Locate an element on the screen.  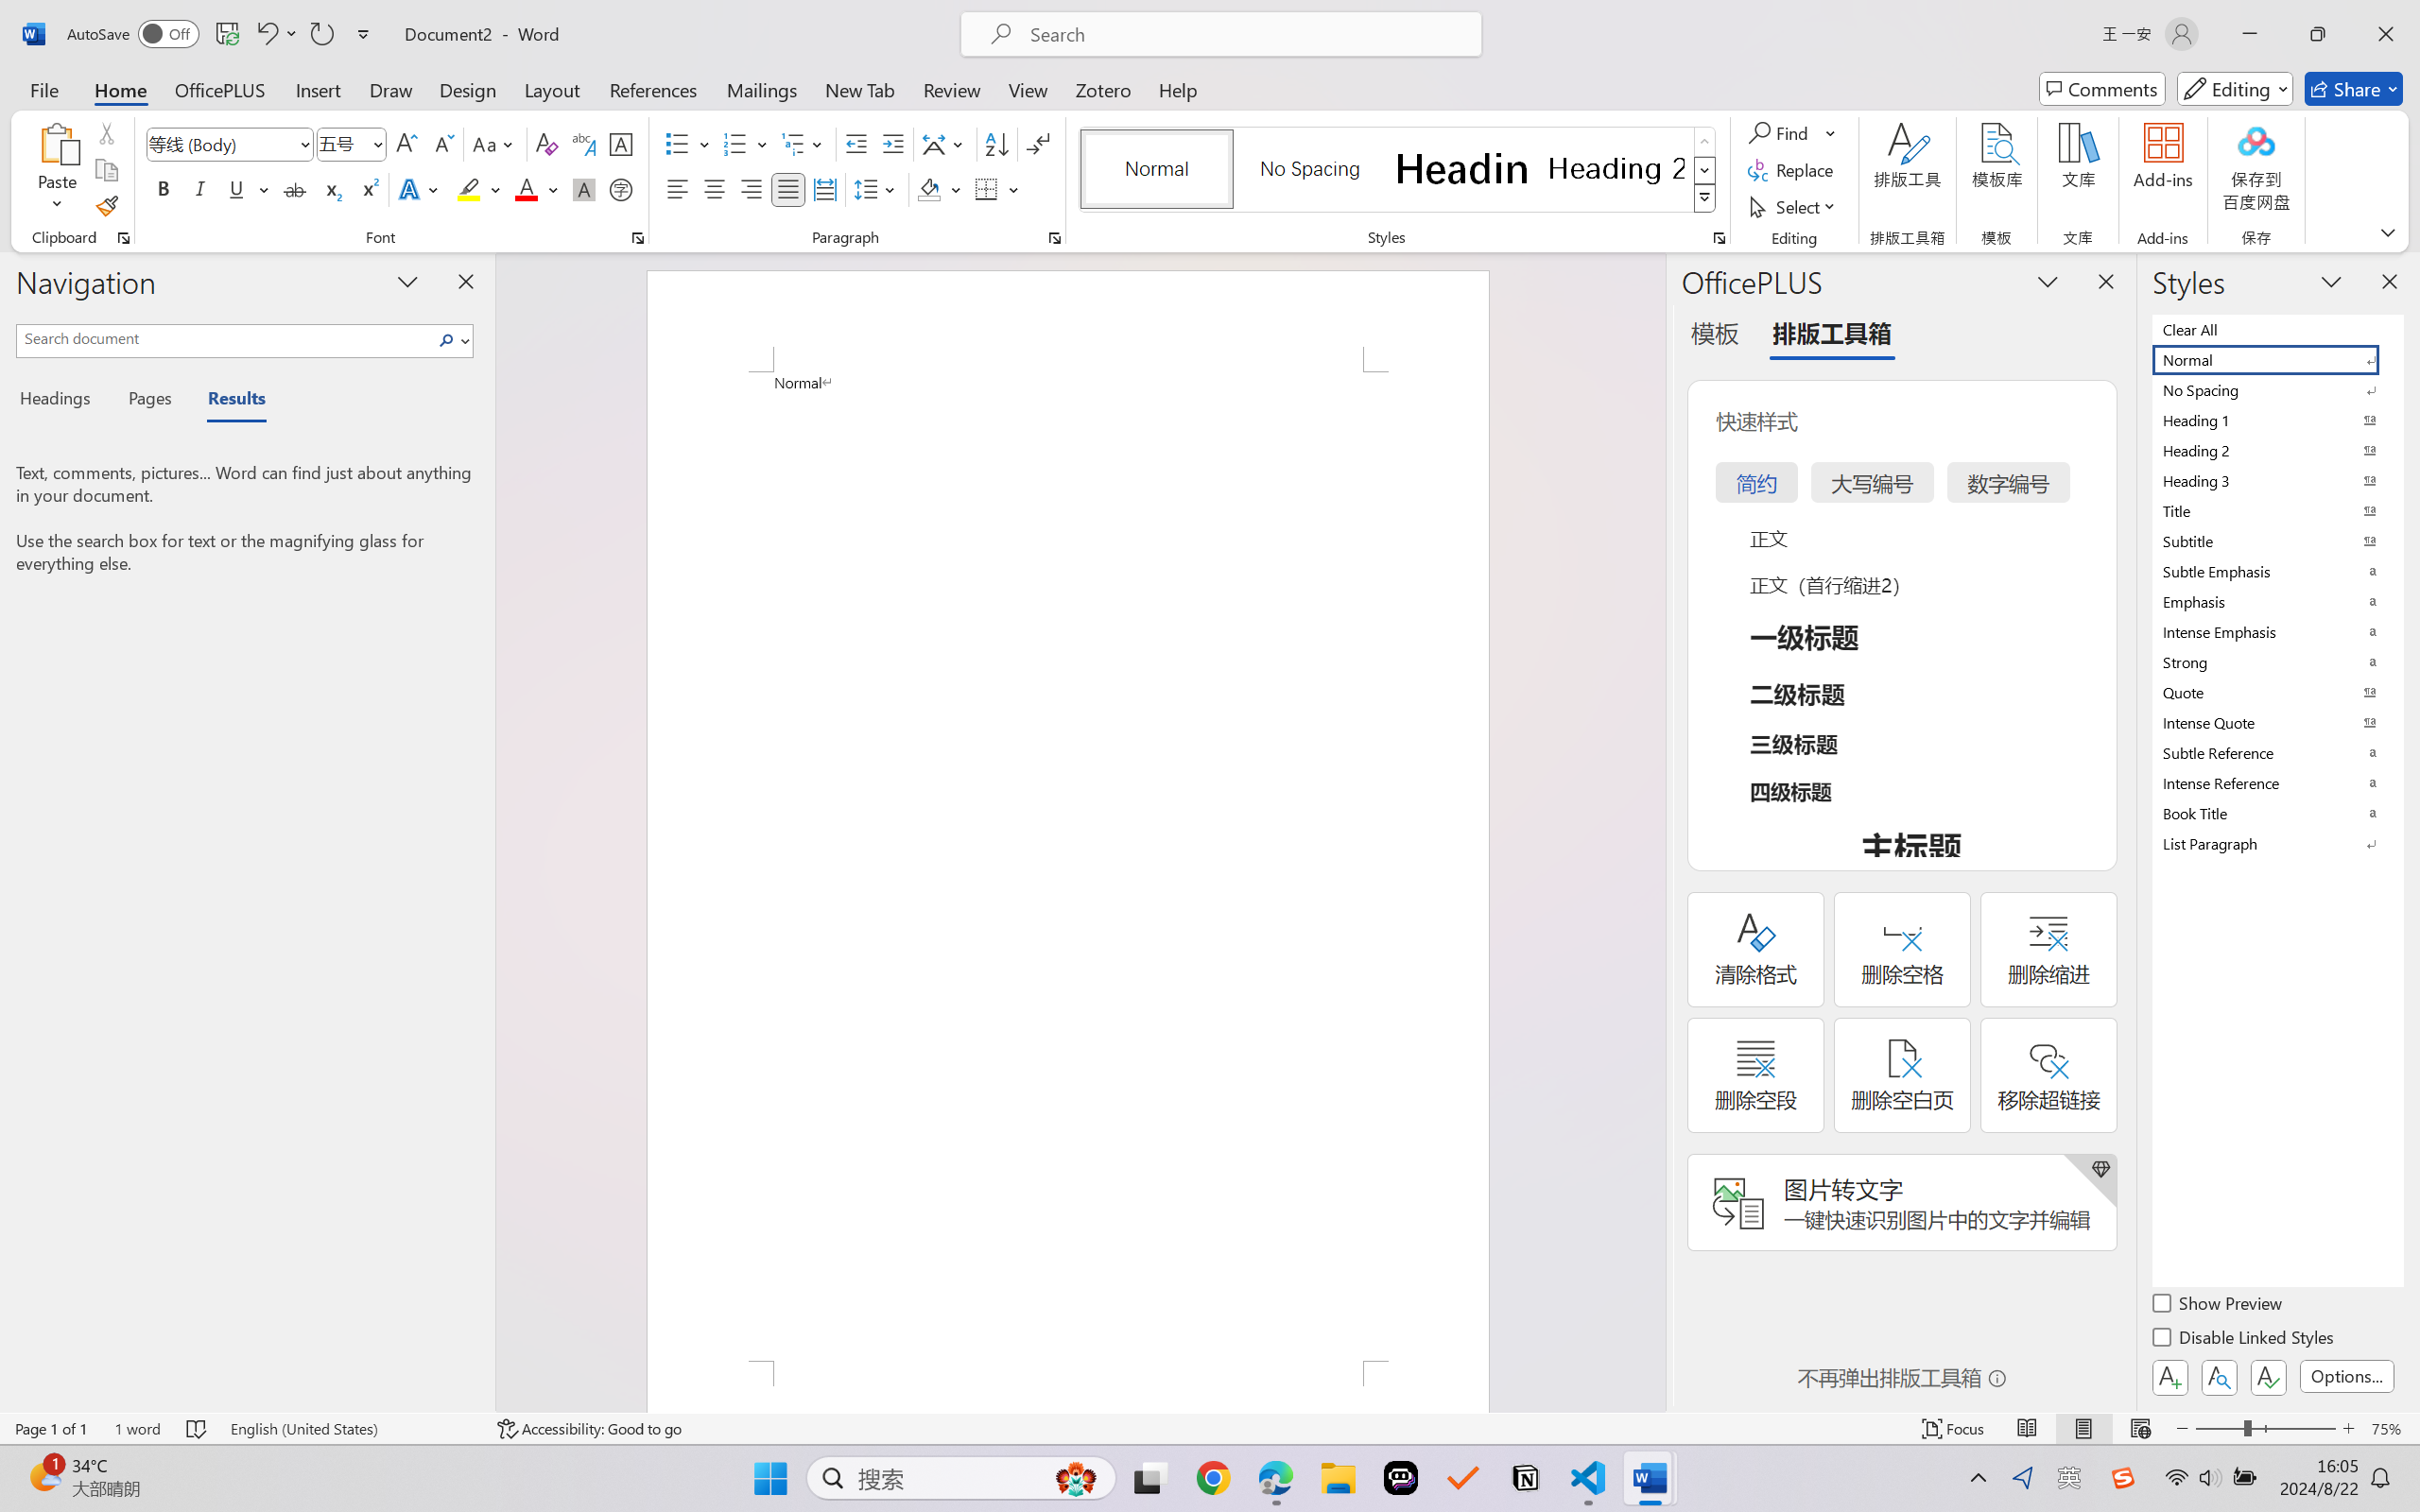
Paragraph... is located at coordinates (1055, 238).